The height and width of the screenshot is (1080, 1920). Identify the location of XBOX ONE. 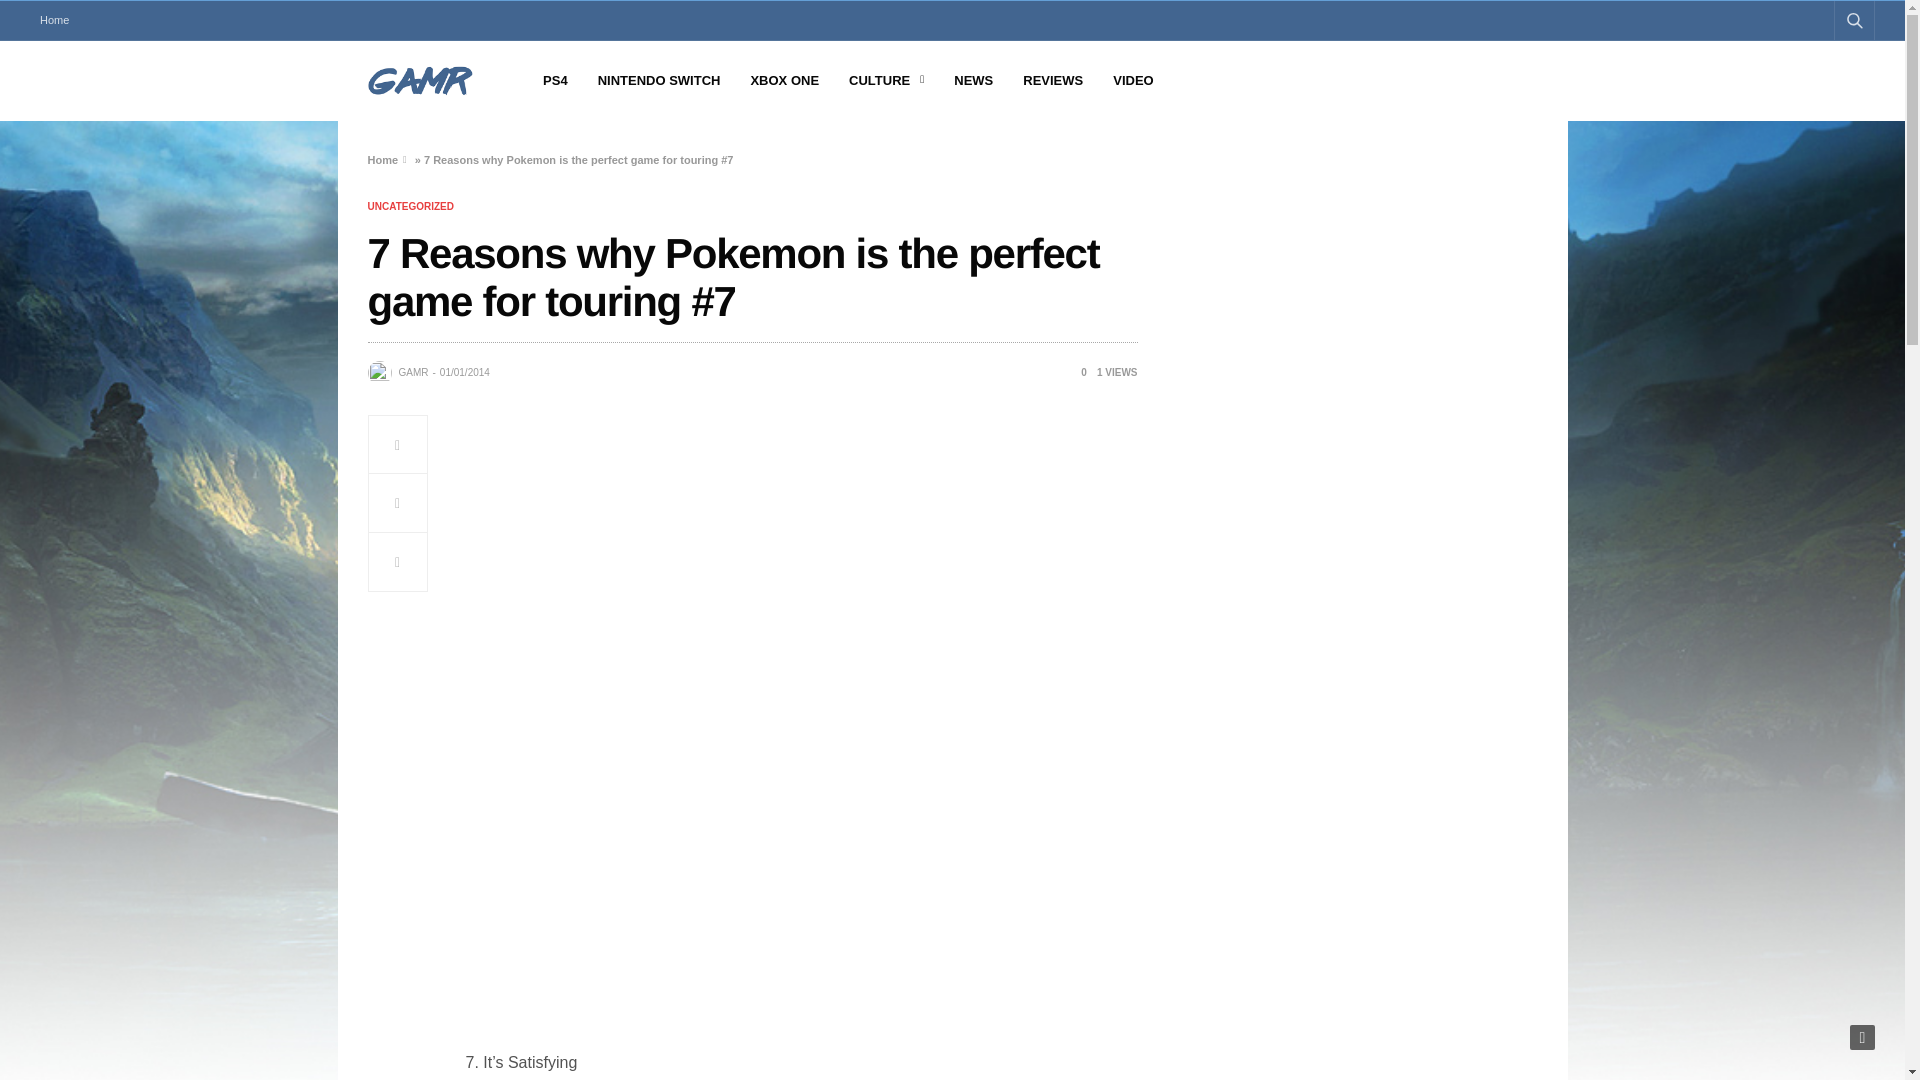
(784, 81).